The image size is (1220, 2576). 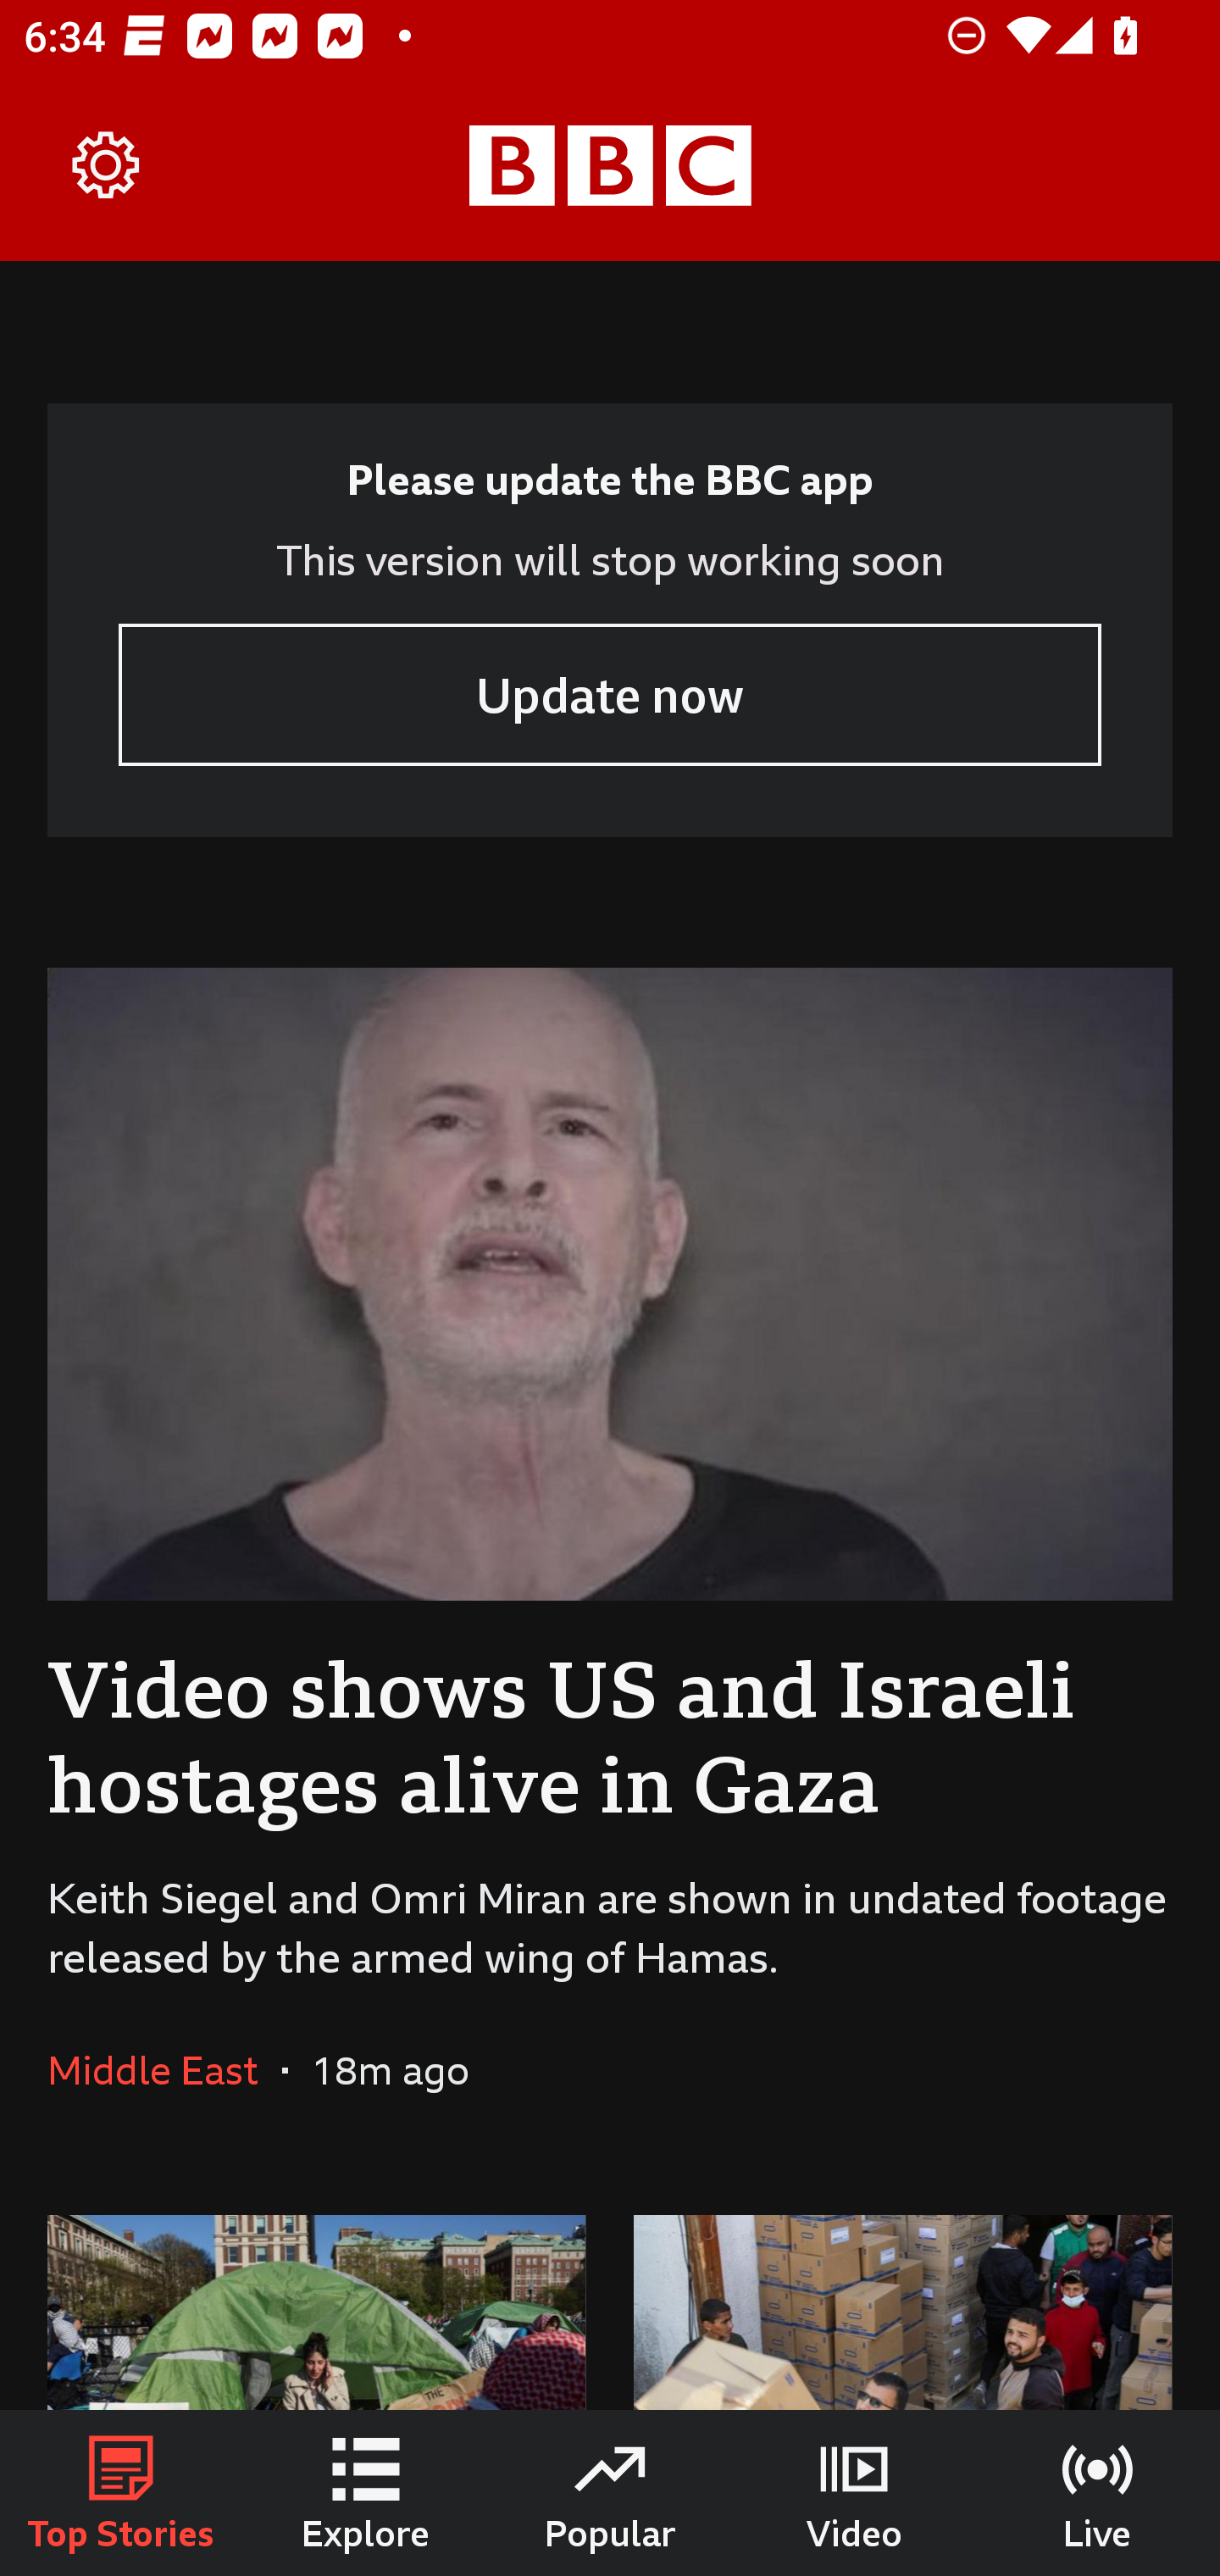 I want to click on Live, so click(x=1098, y=2493).